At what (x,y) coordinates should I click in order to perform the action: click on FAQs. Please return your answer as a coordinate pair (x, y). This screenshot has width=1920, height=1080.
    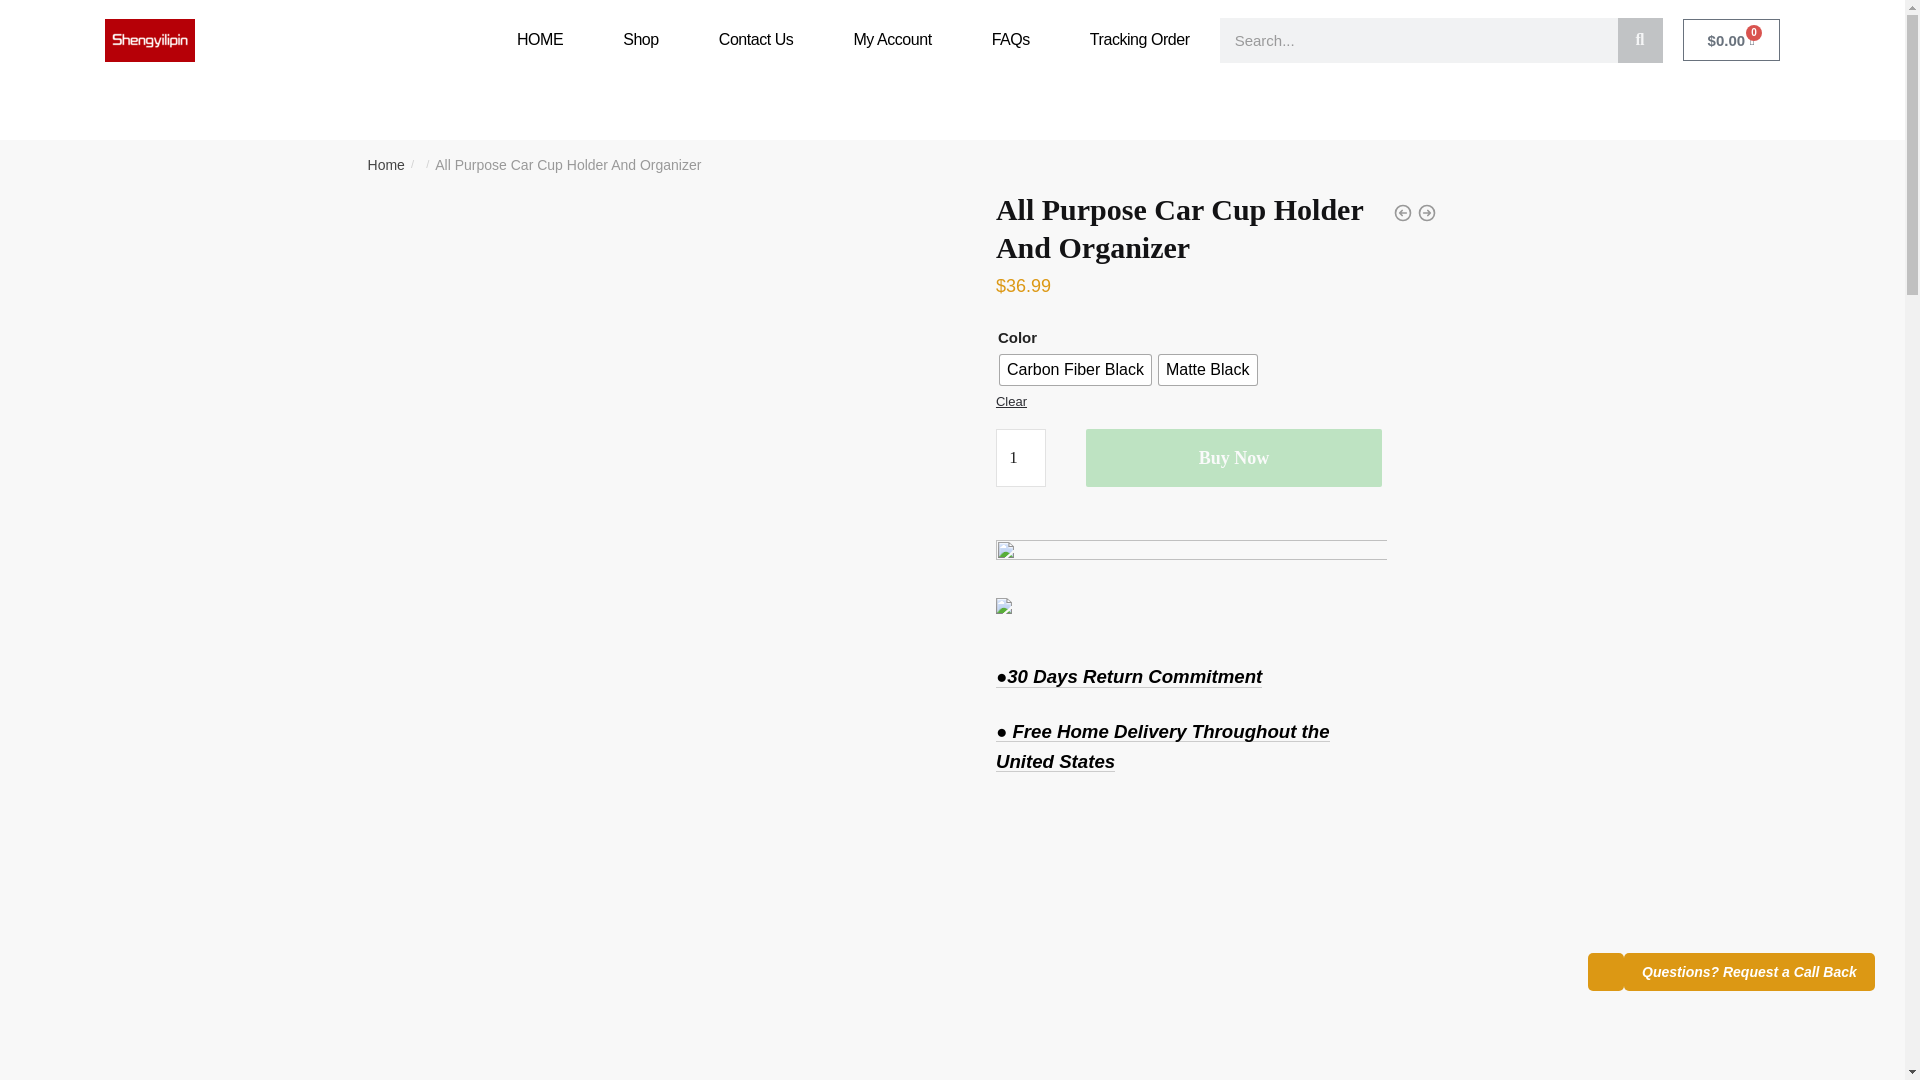
    Looking at the image, I should click on (1010, 40).